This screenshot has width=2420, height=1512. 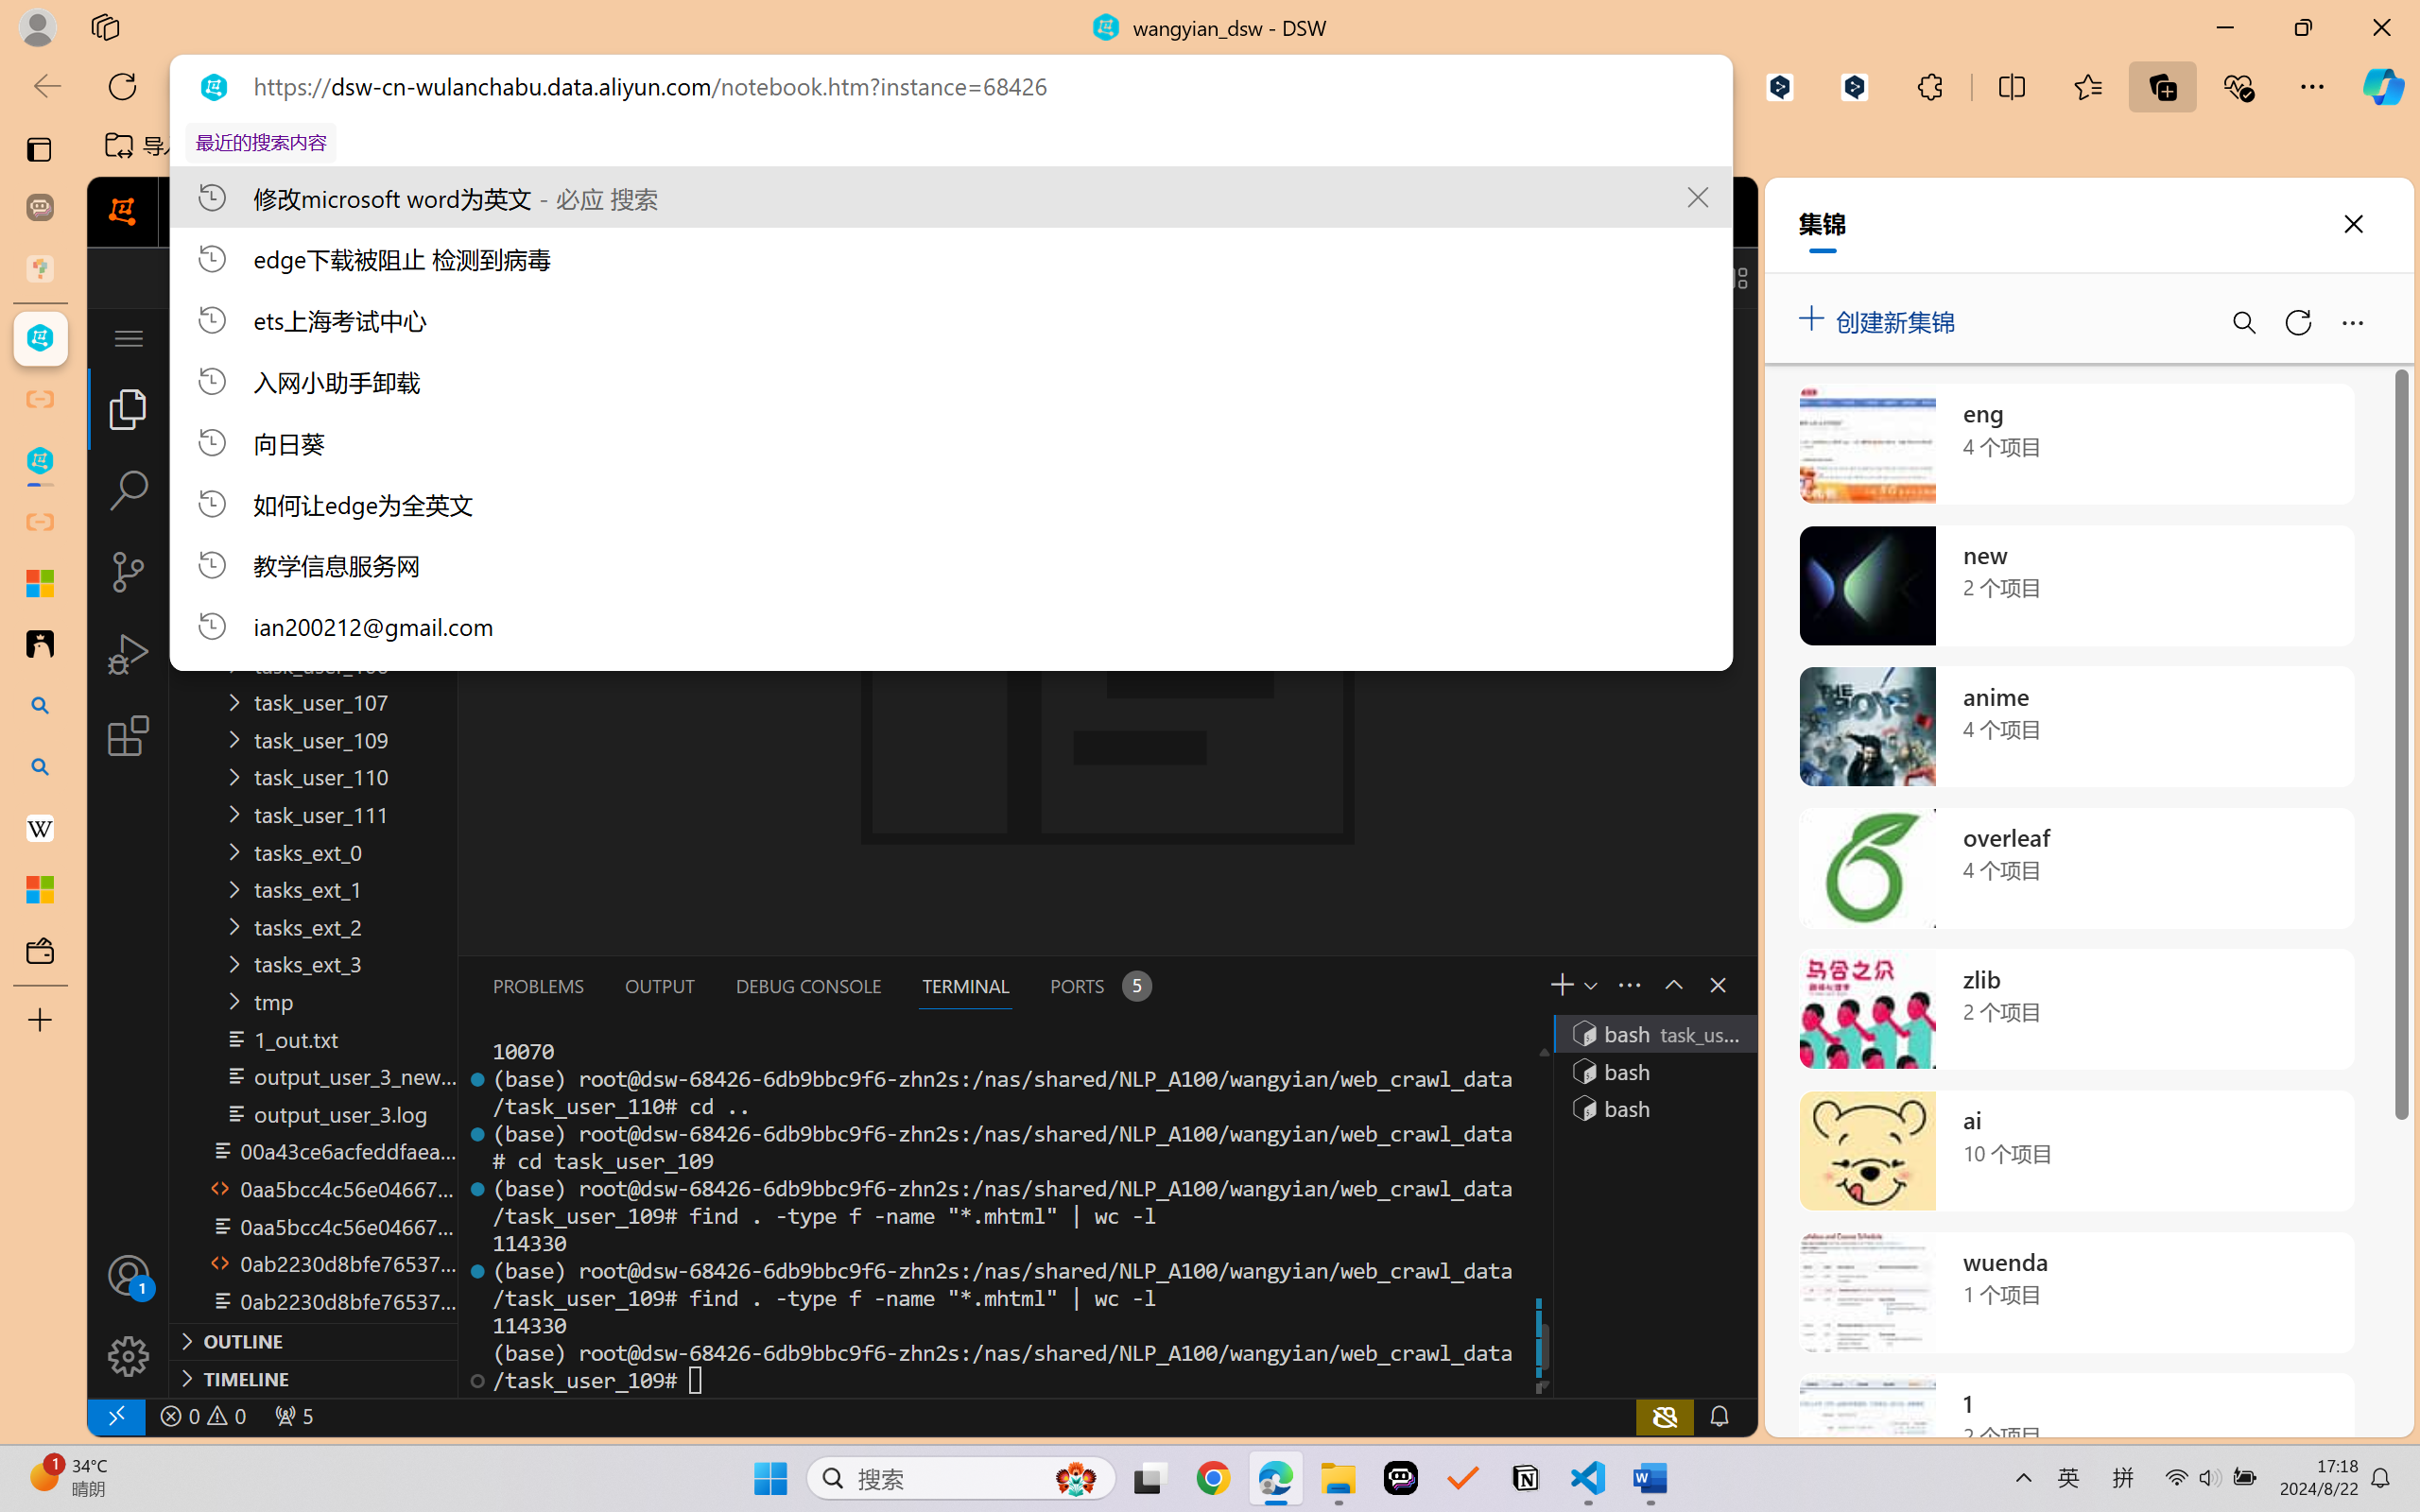 I want to click on remote, so click(x=115, y=1416).